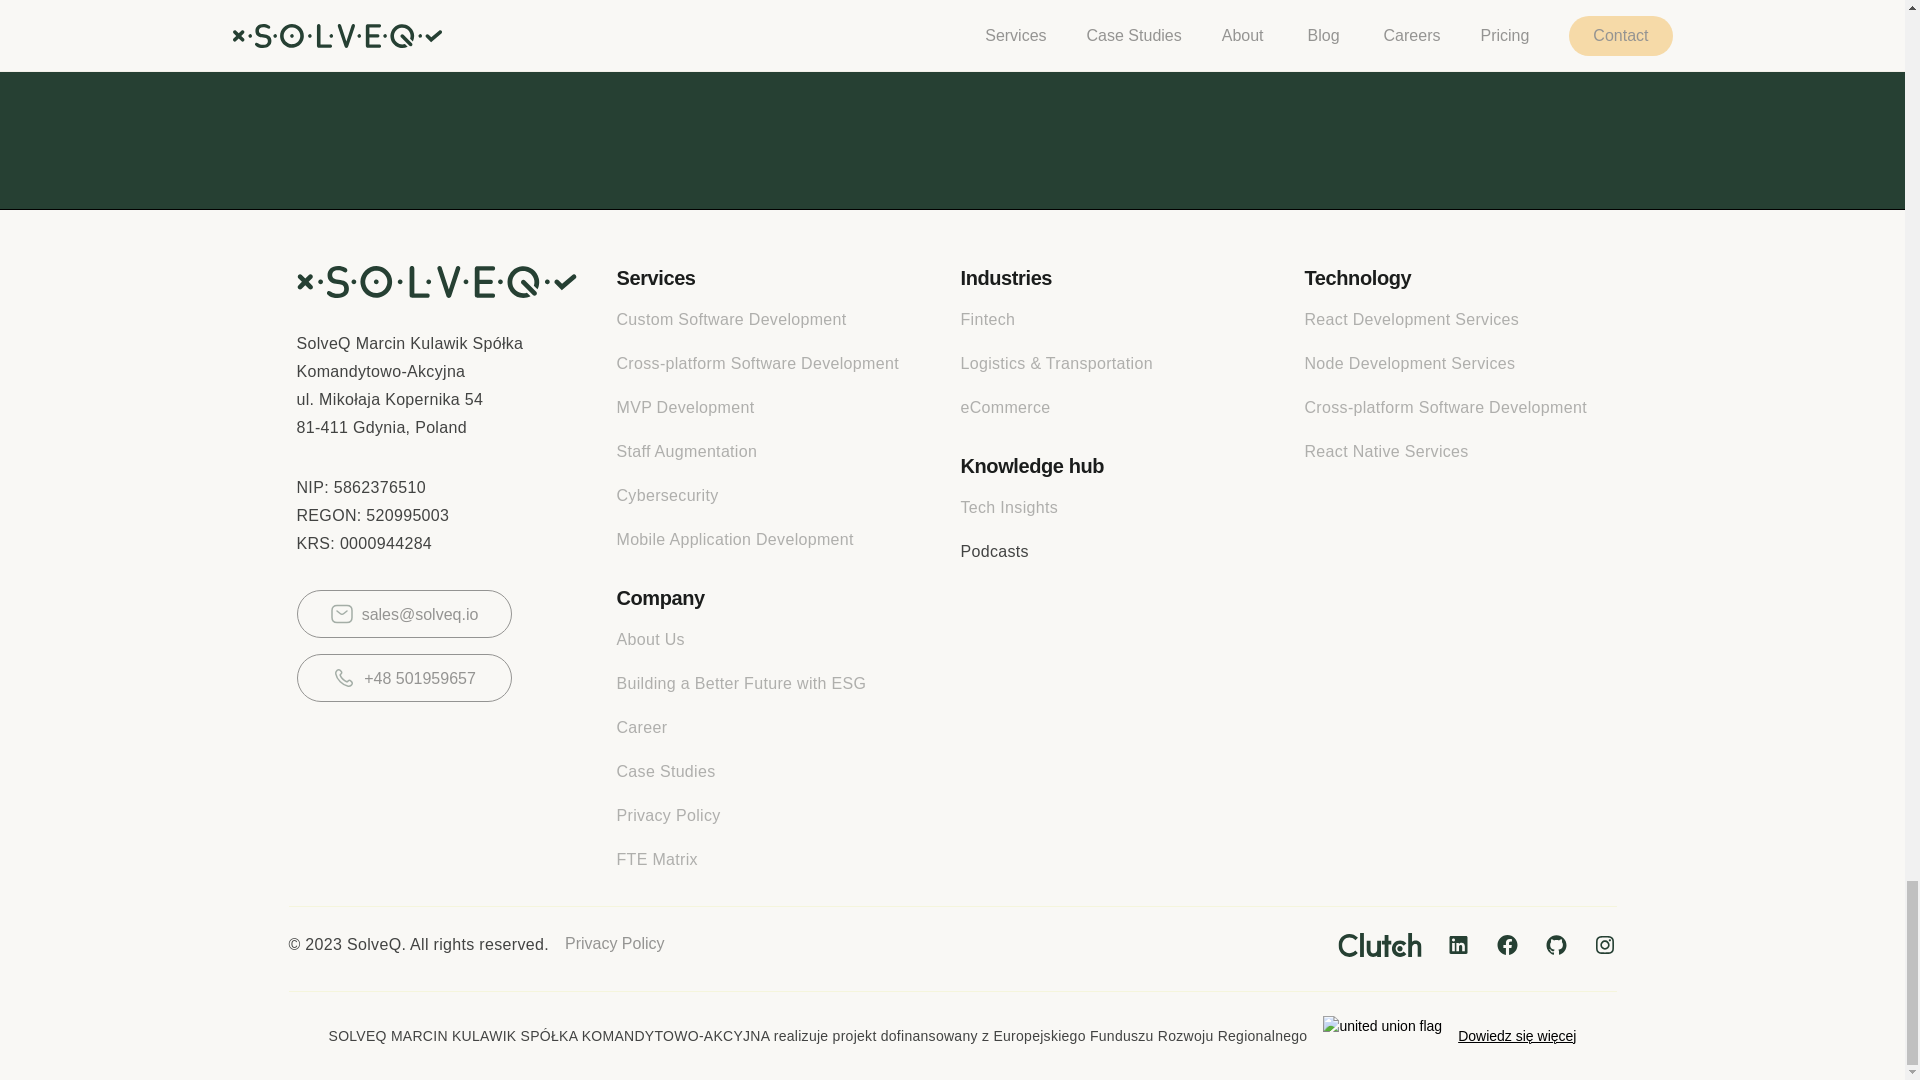 This screenshot has height=1080, width=1920. I want to click on Estimate Project, so click(952, 32).